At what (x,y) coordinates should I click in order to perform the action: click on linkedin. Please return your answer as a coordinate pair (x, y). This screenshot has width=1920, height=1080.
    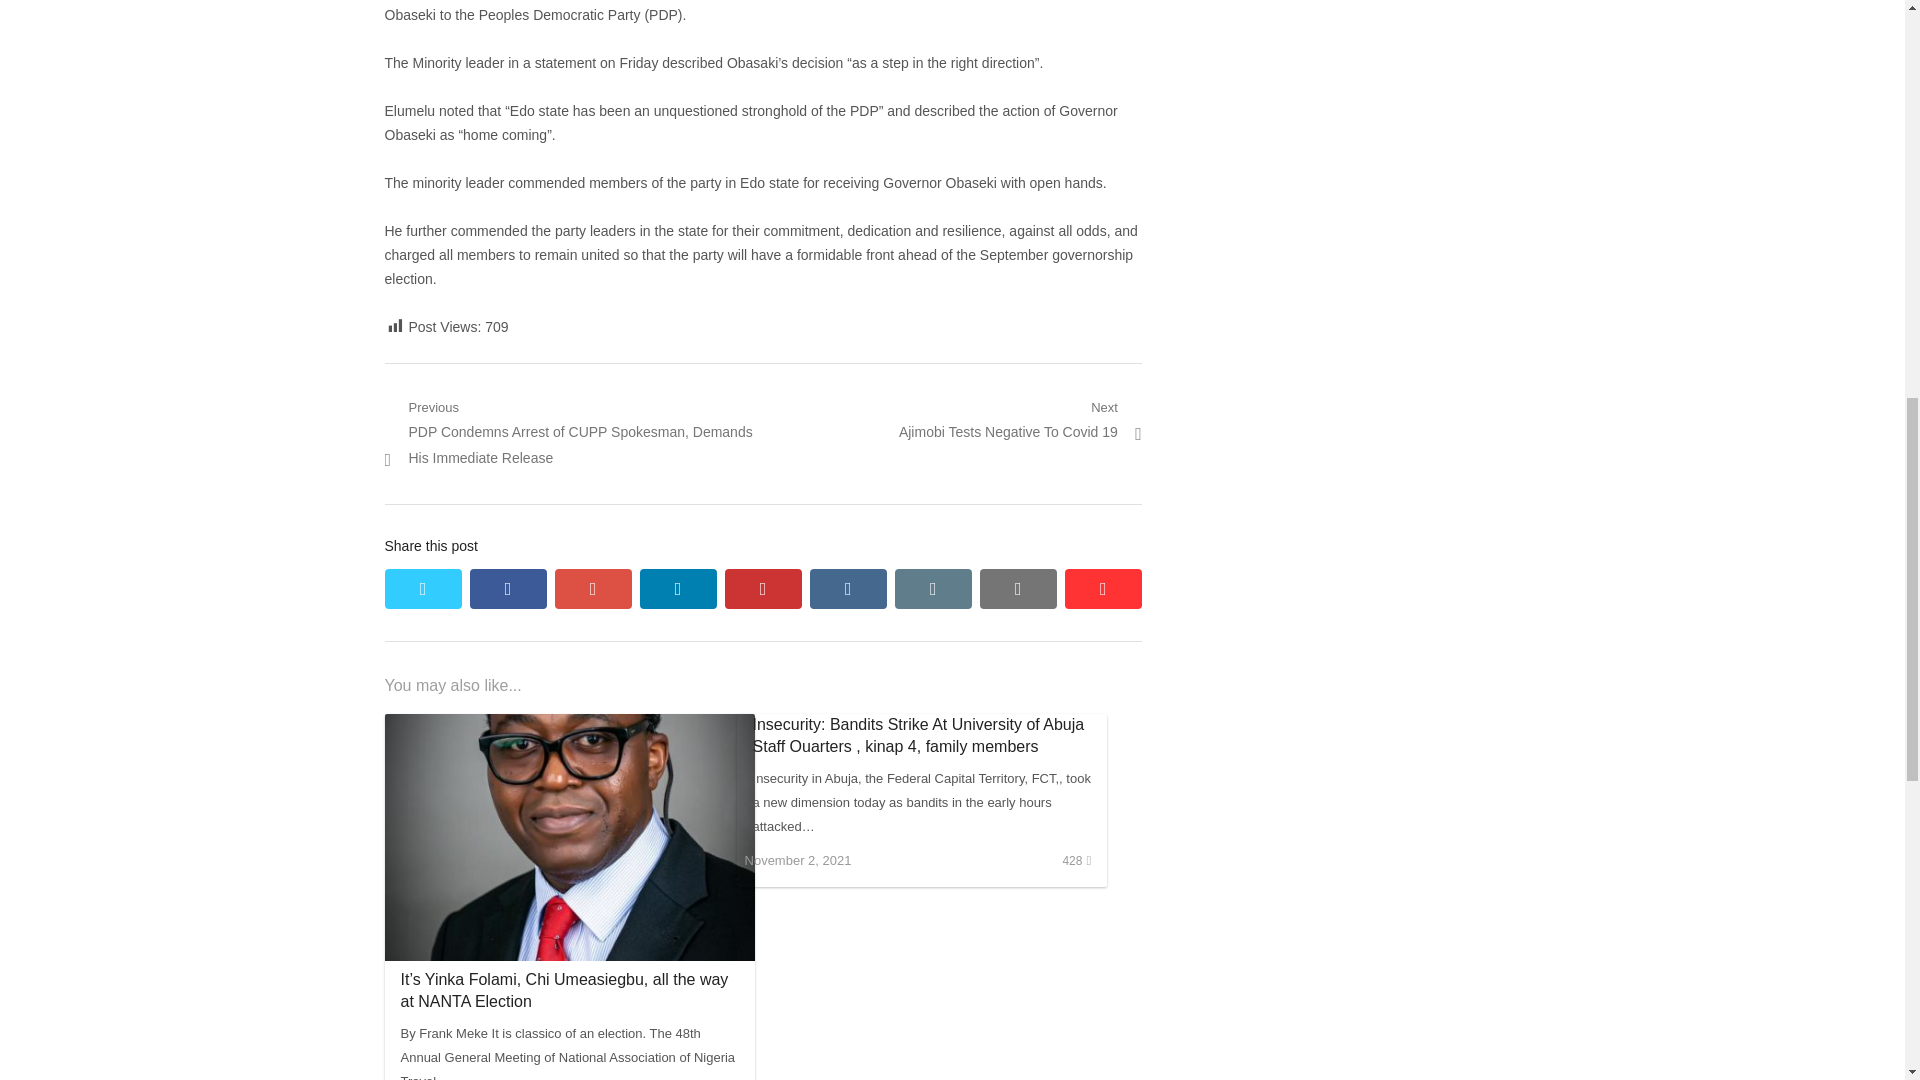
    Looking at the image, I should click on (678, 589).